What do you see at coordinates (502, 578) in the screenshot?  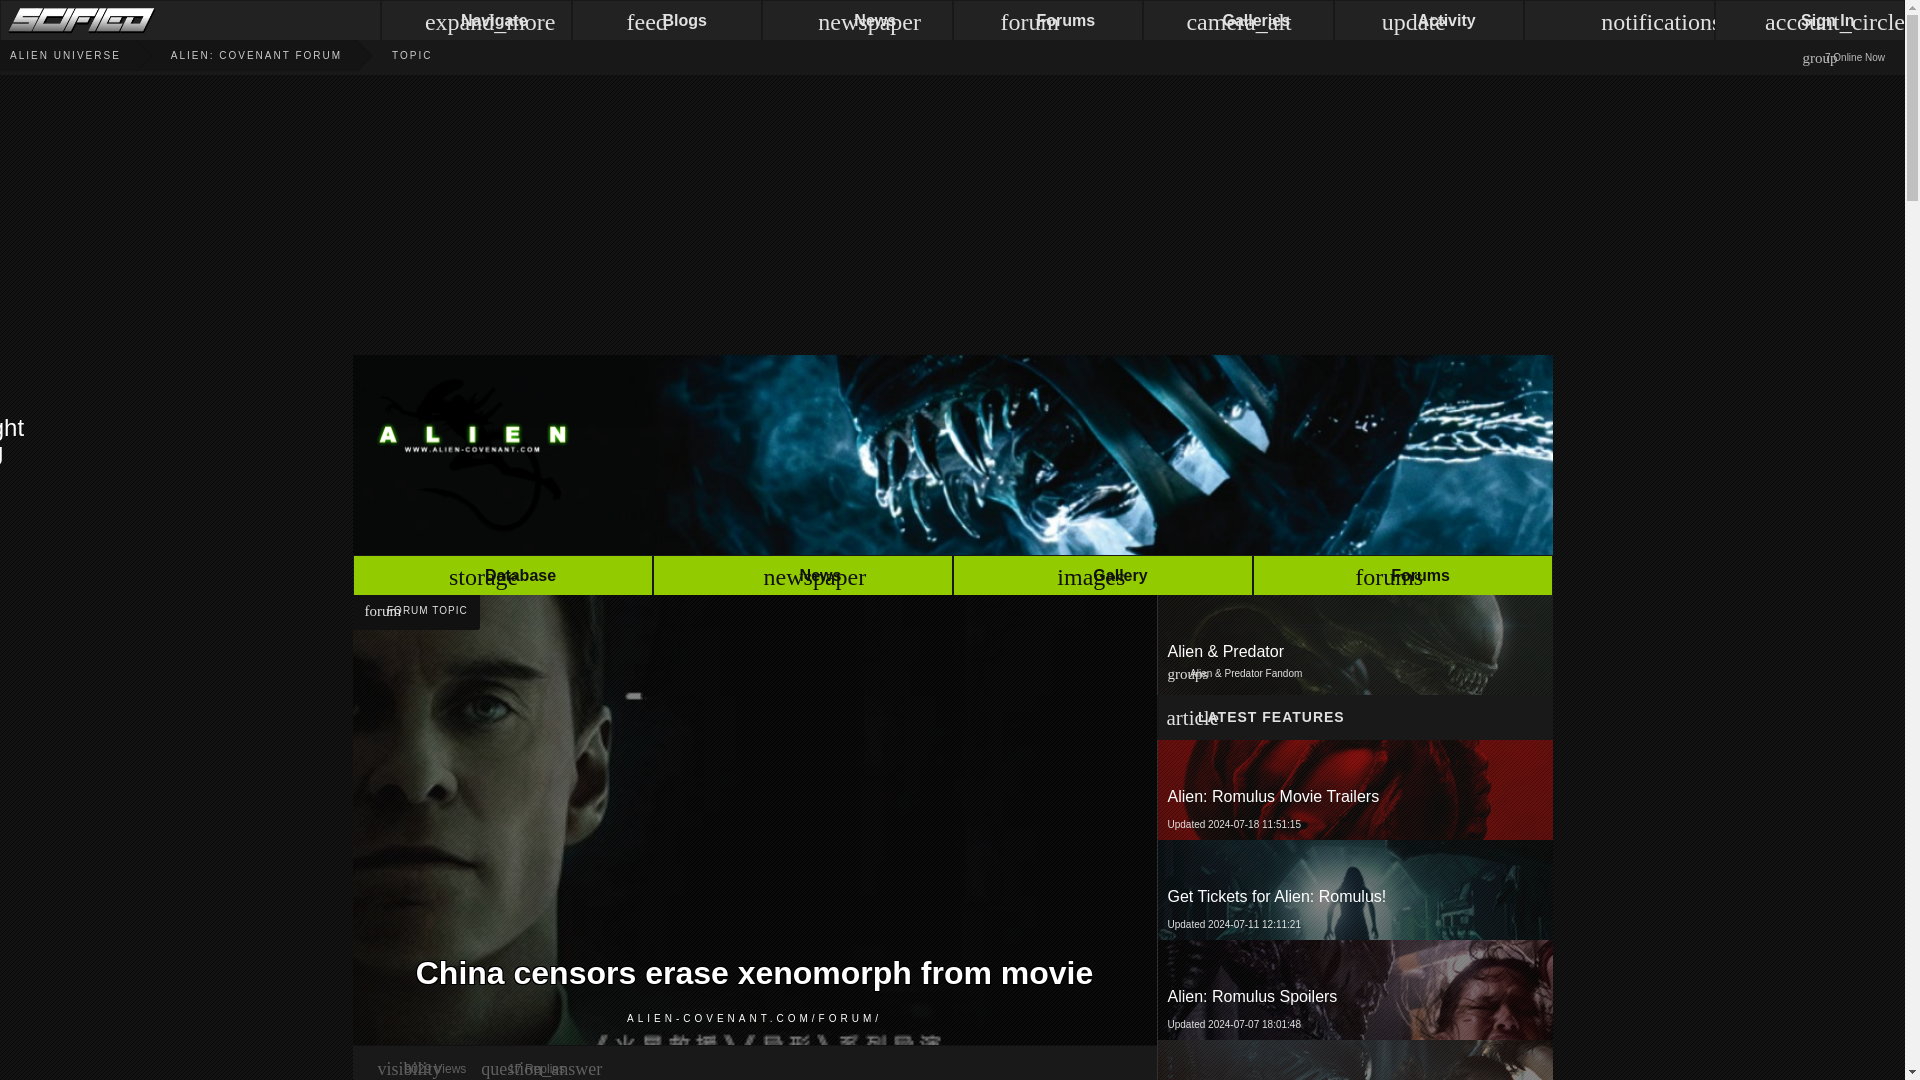 I see `Open the Alien Movie Universe Forums` at bounding box center [502, 578].